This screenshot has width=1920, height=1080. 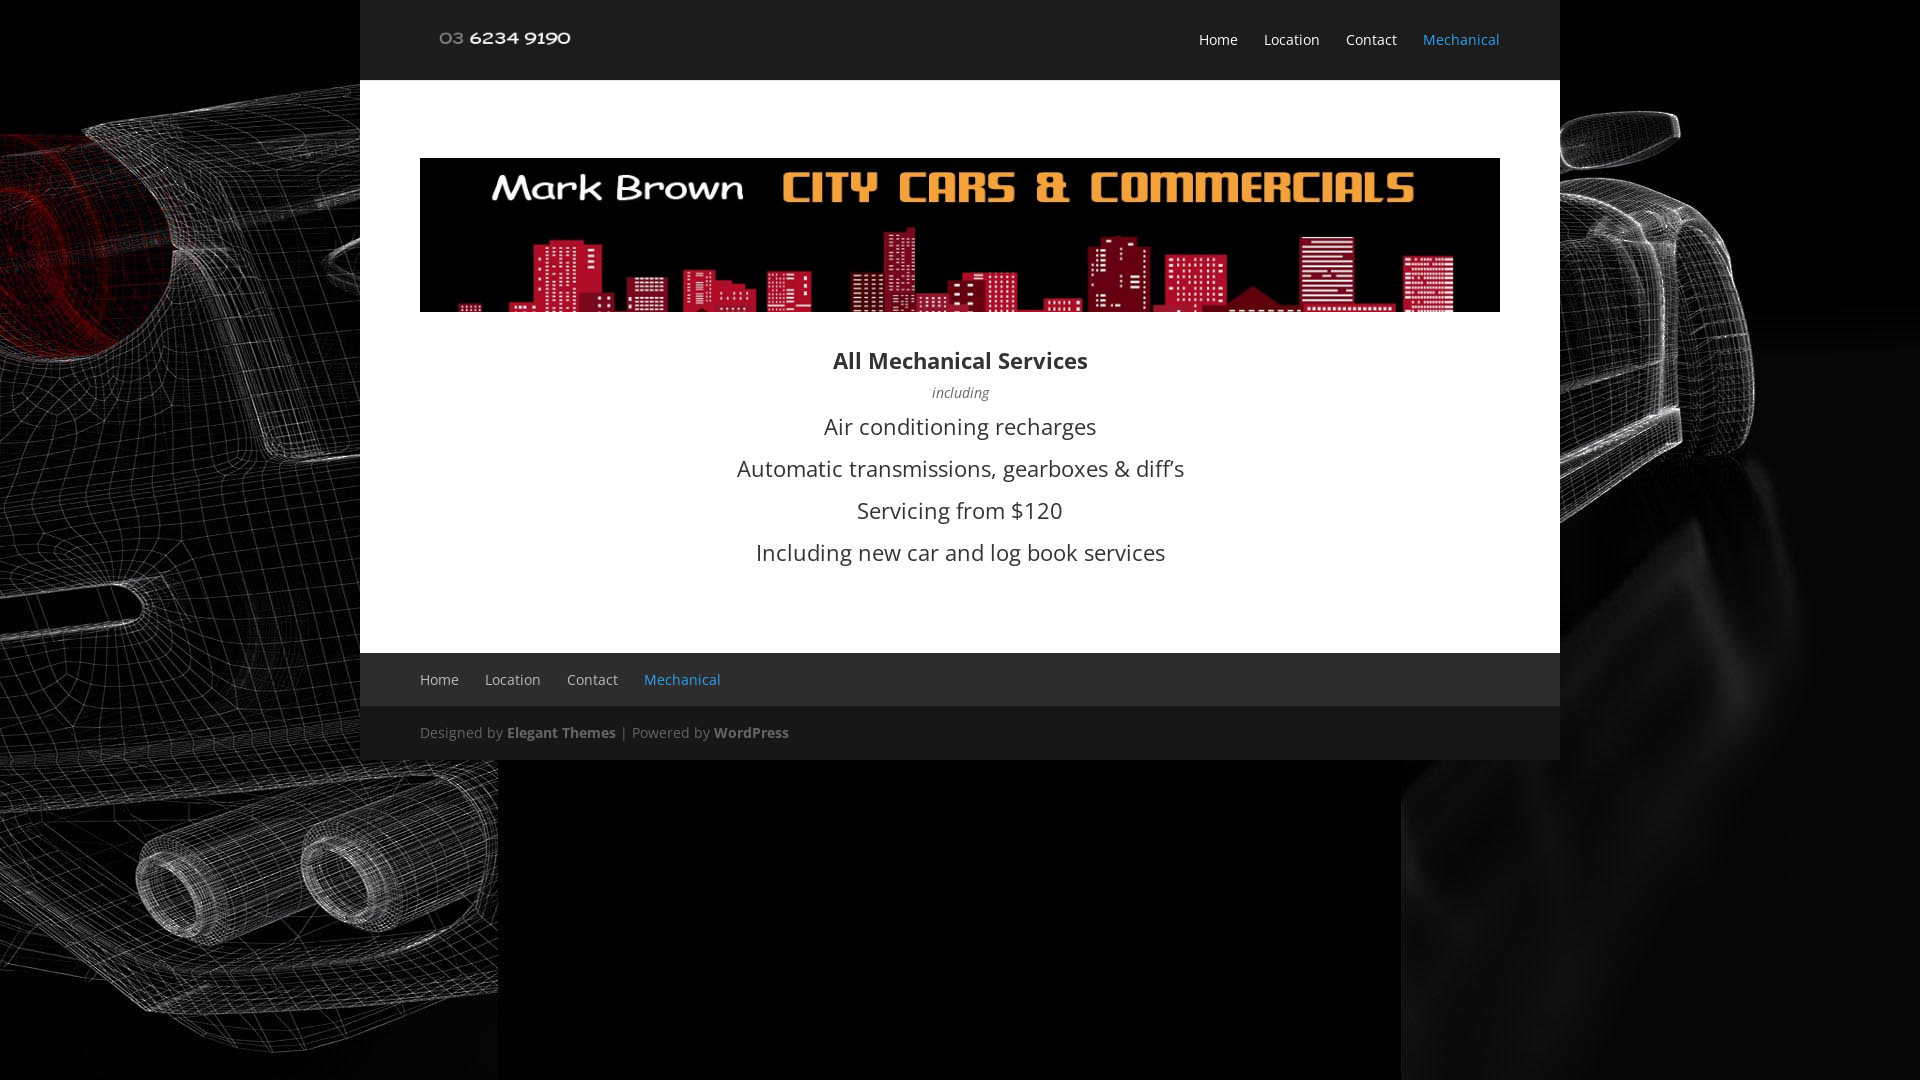 I want to click on Mechanical, so click(x=682, y=680).